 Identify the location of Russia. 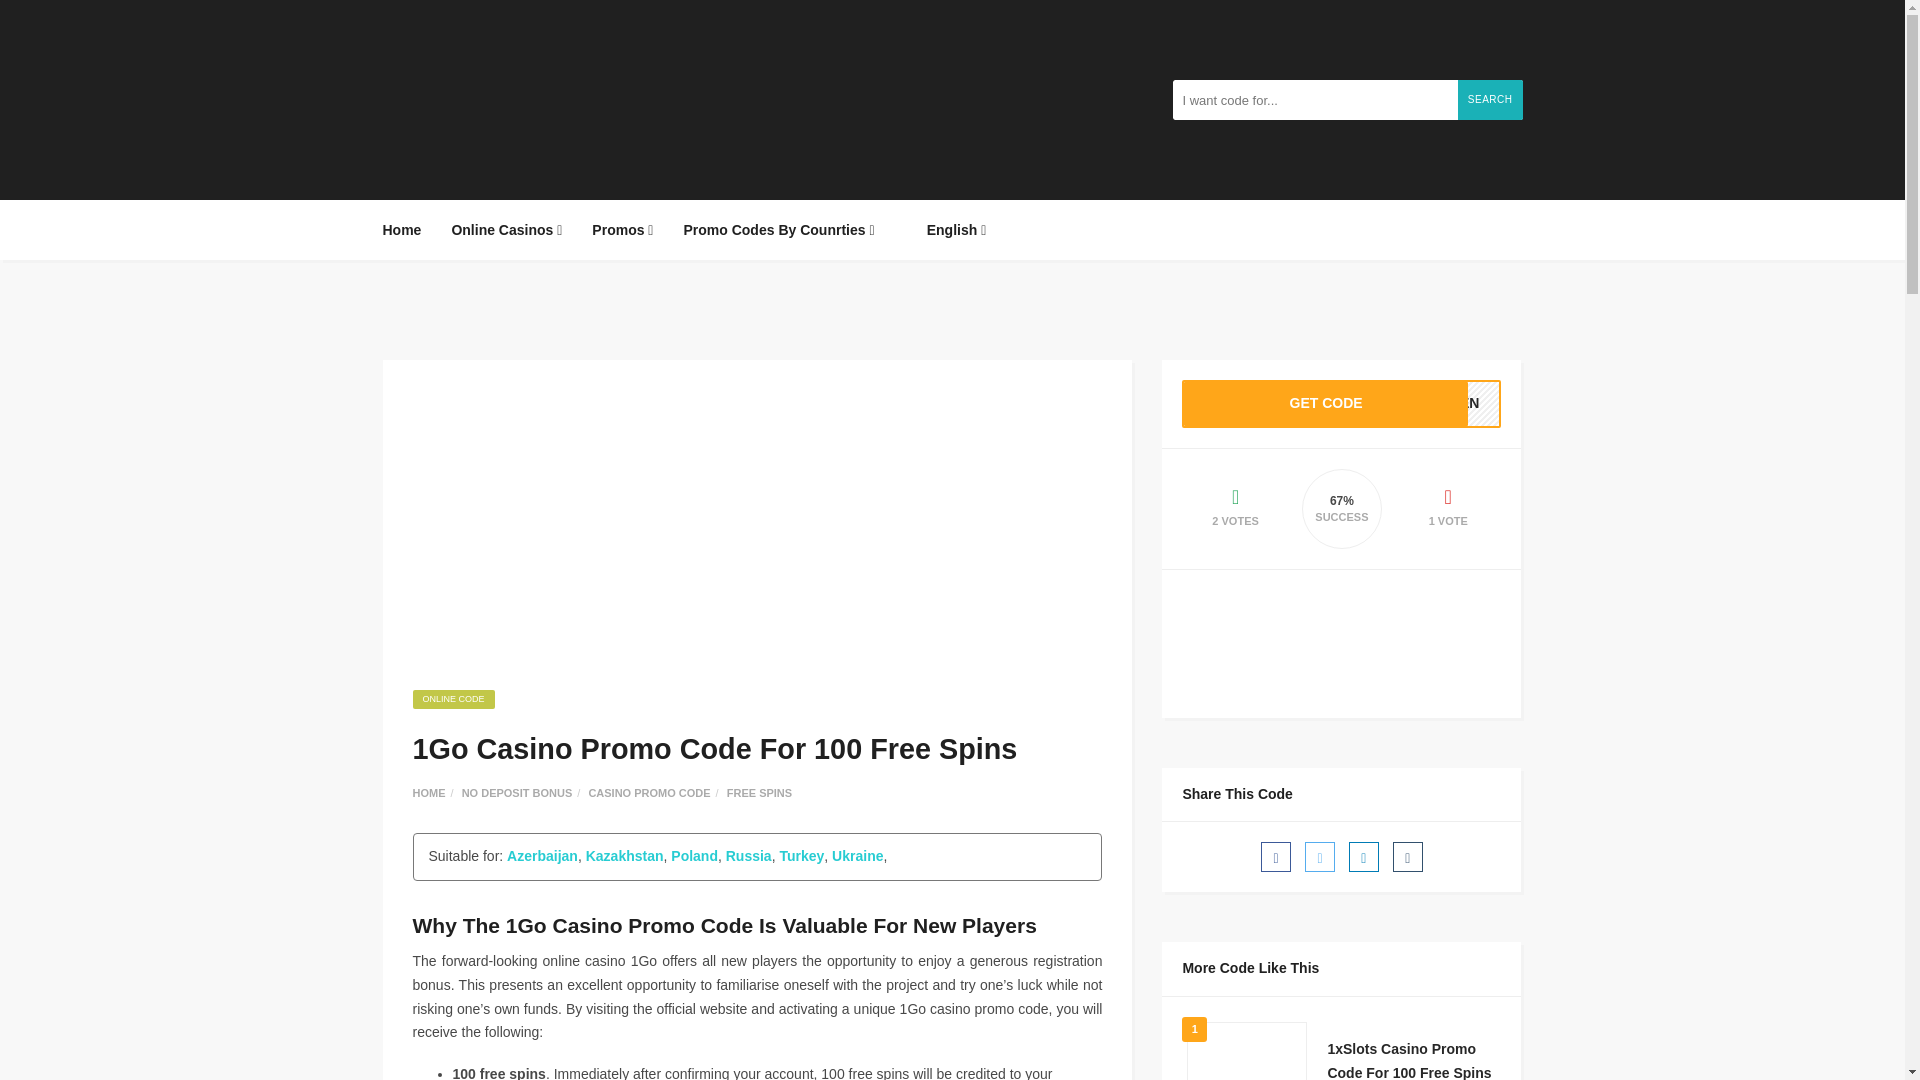
(748, 856).